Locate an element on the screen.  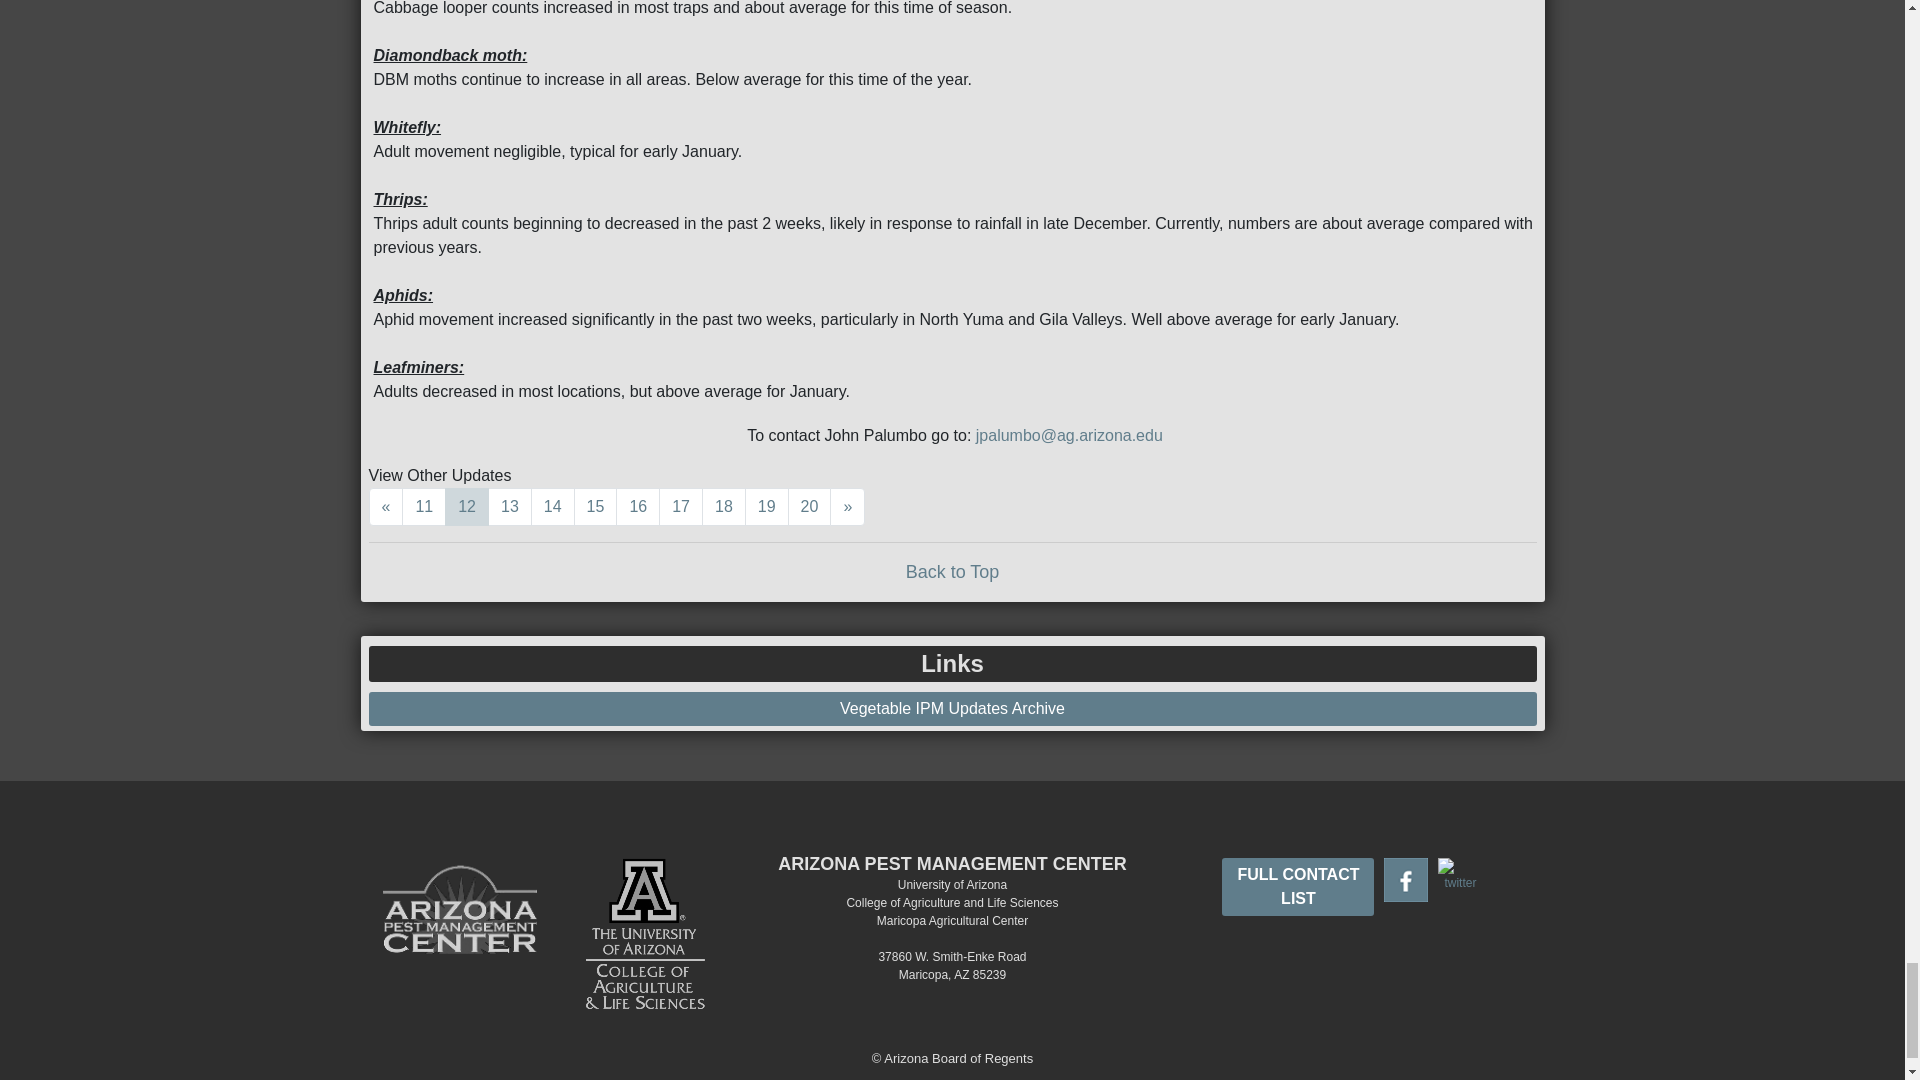
facebook is located at coordinates (1406, 879).